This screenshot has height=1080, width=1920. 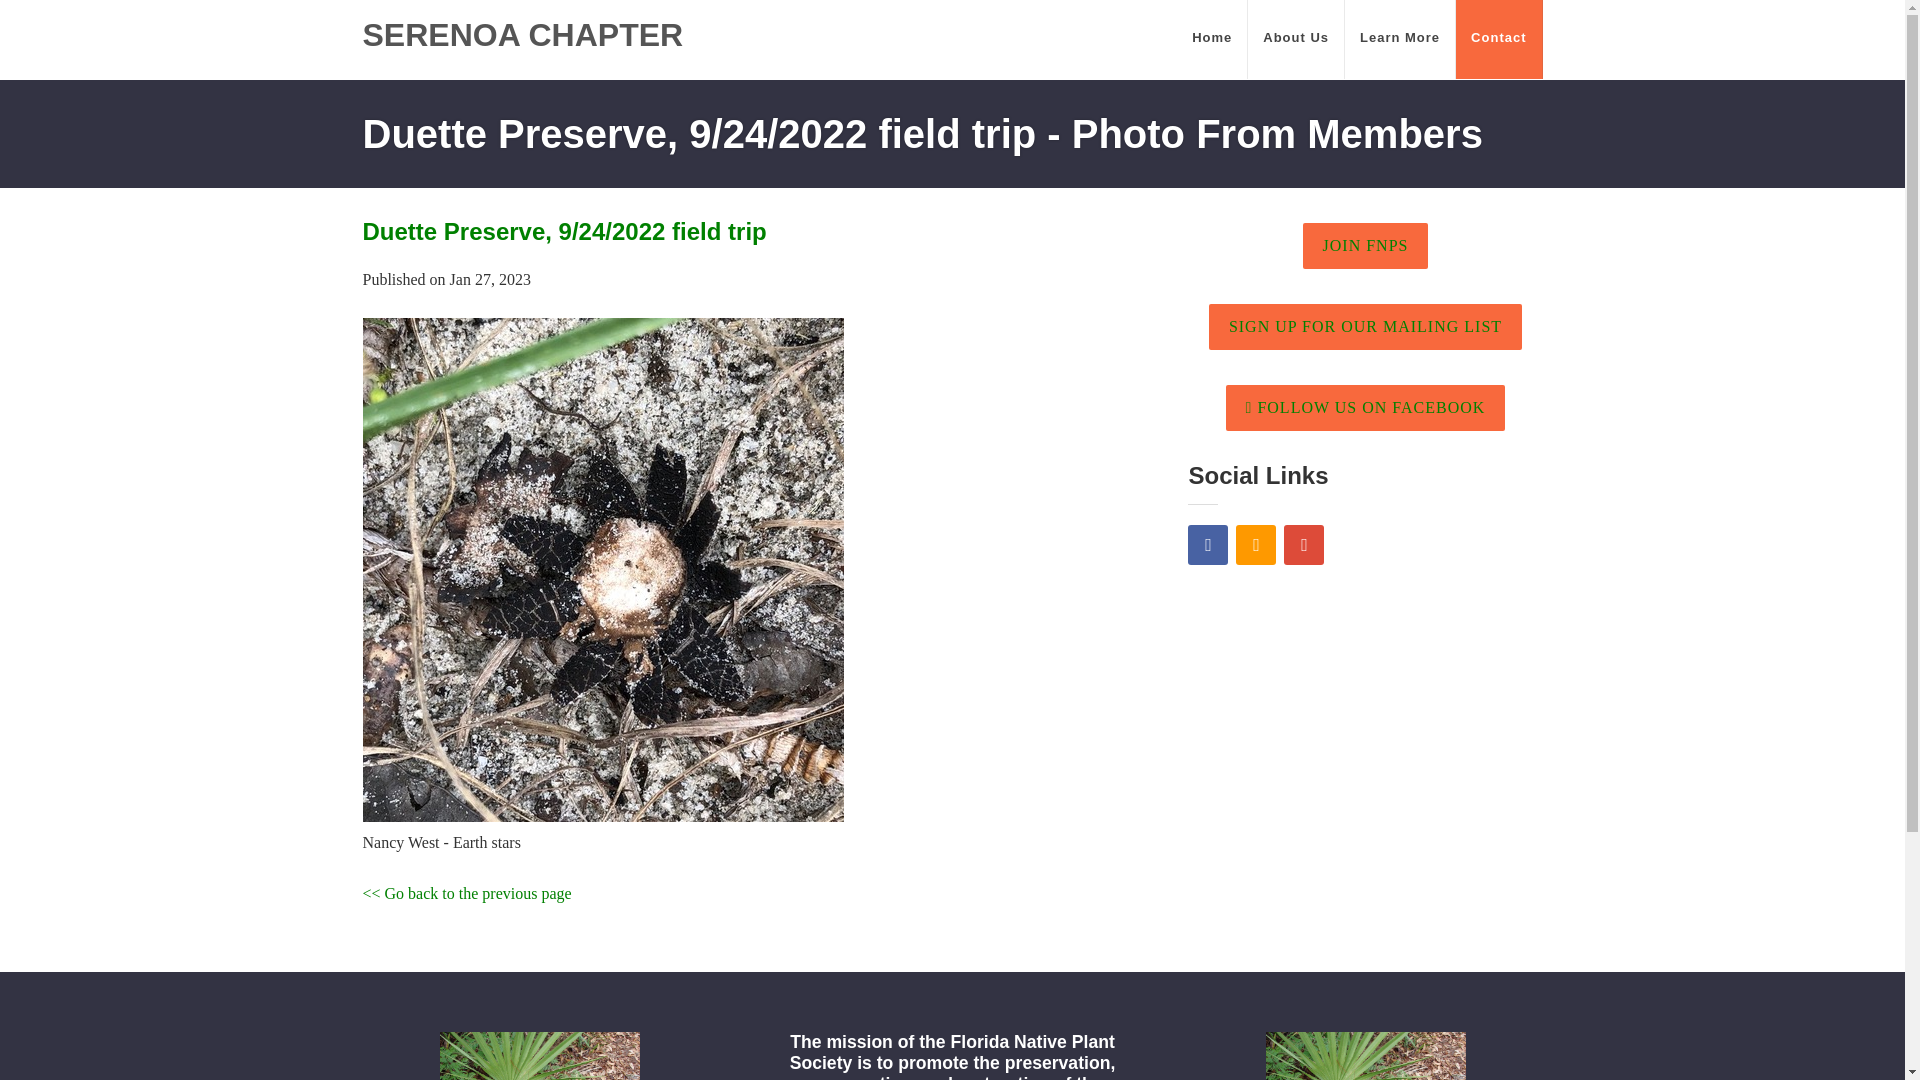 I want to click on SERENOA CHAPTER, so click(x=522, y=35).